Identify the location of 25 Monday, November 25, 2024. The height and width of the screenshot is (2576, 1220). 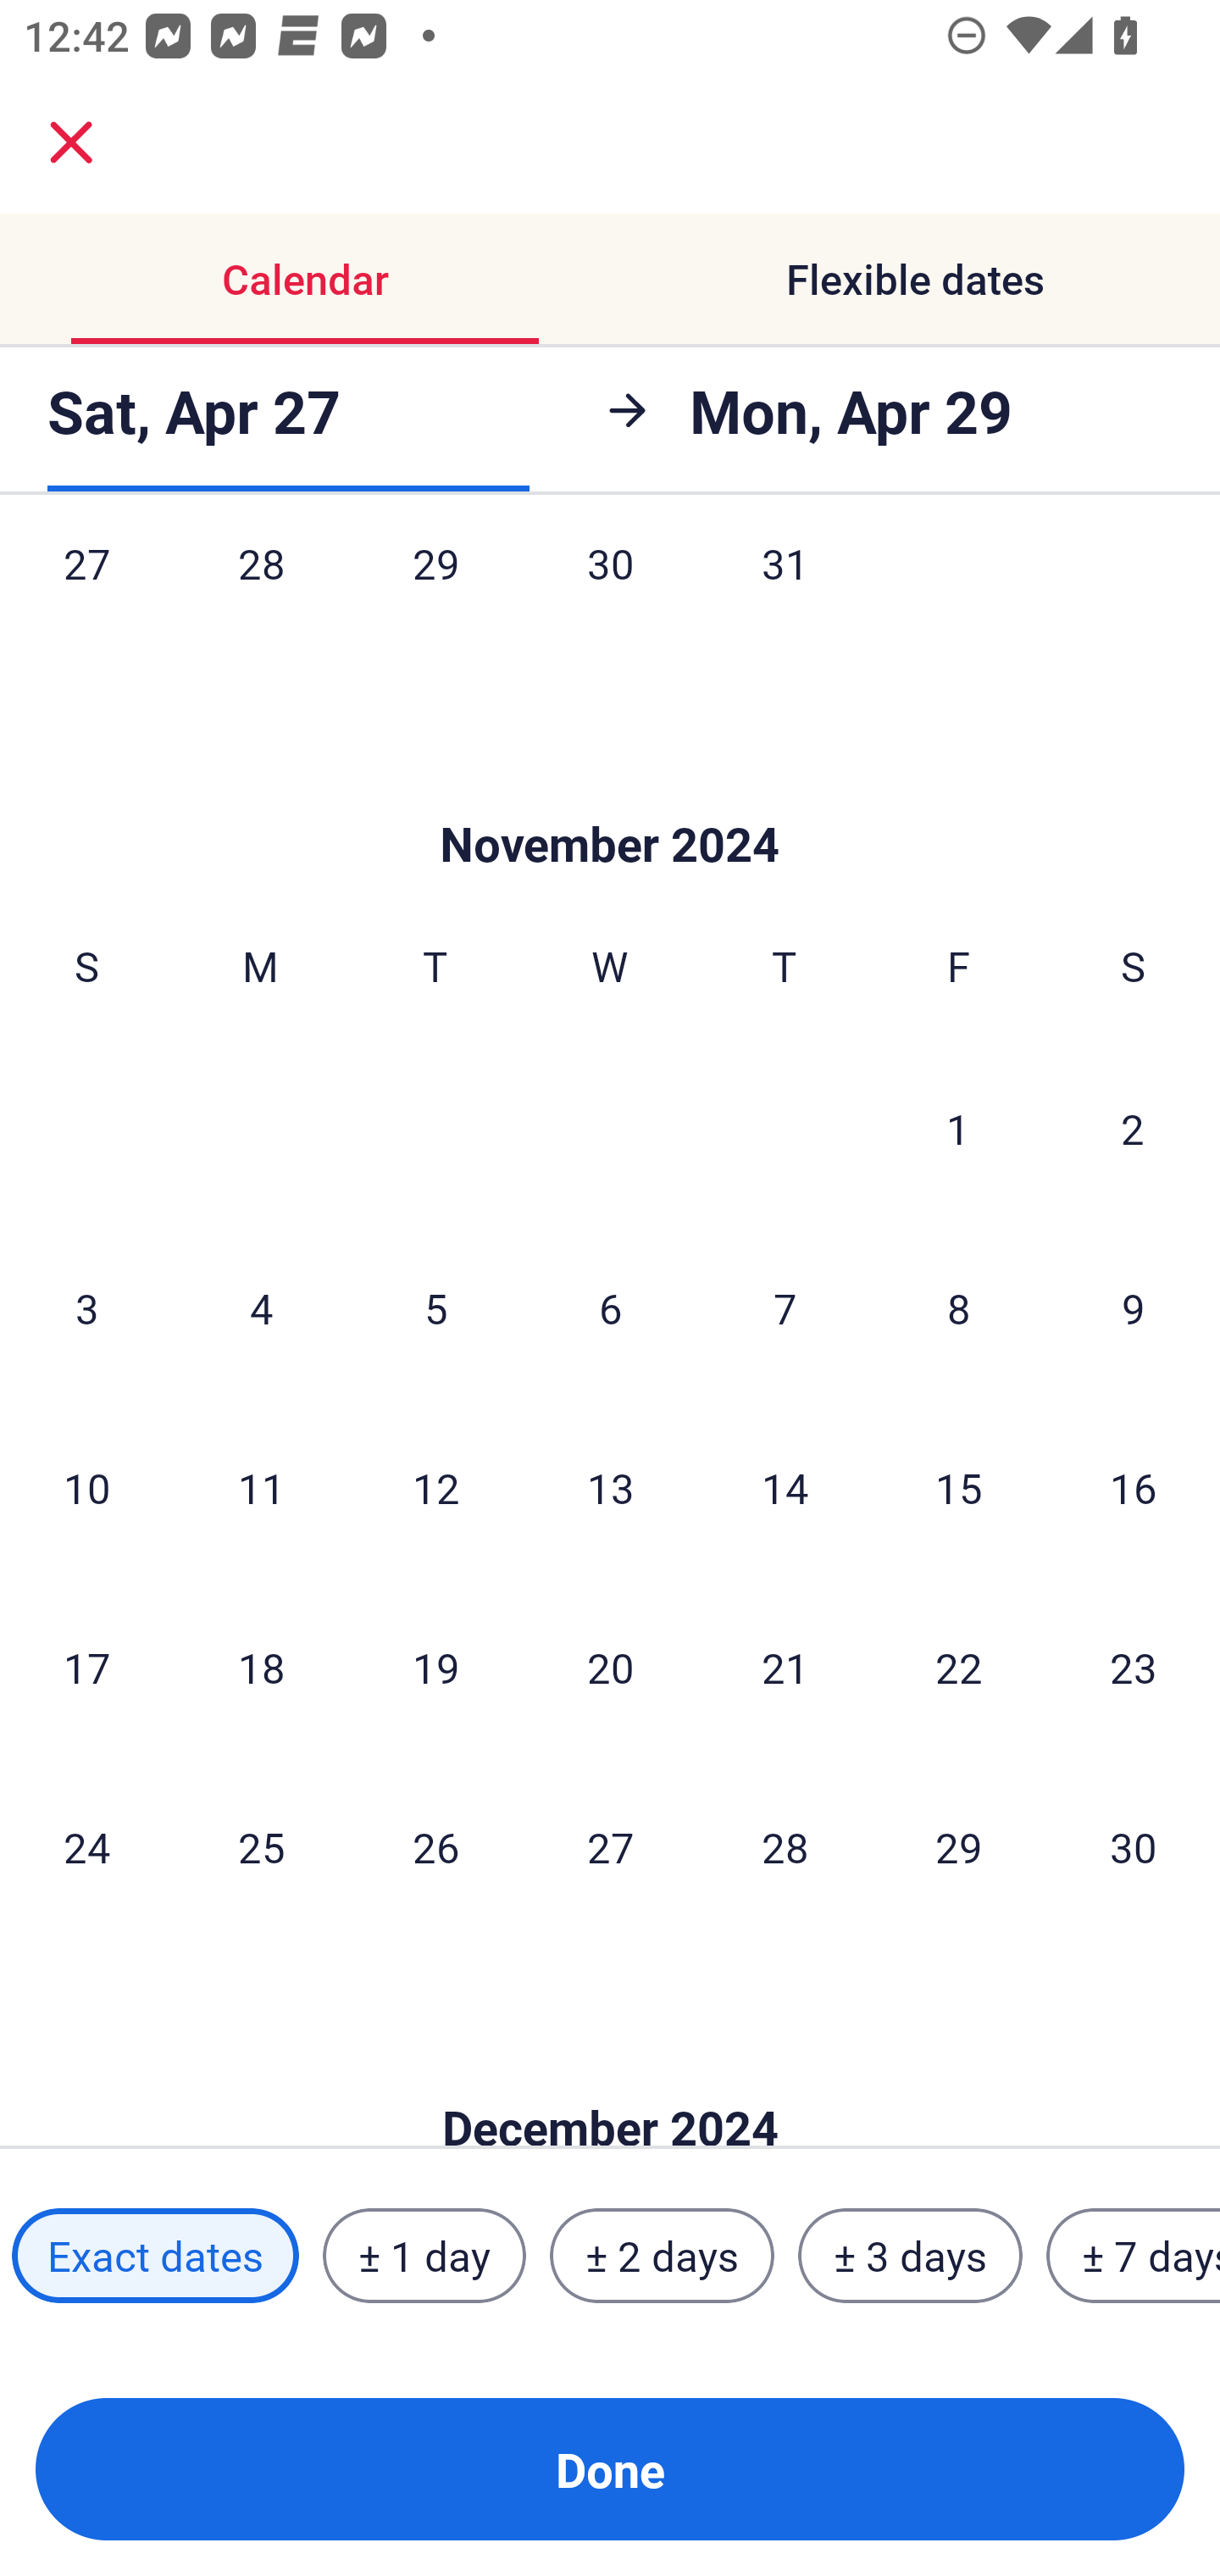
(261, 1847).